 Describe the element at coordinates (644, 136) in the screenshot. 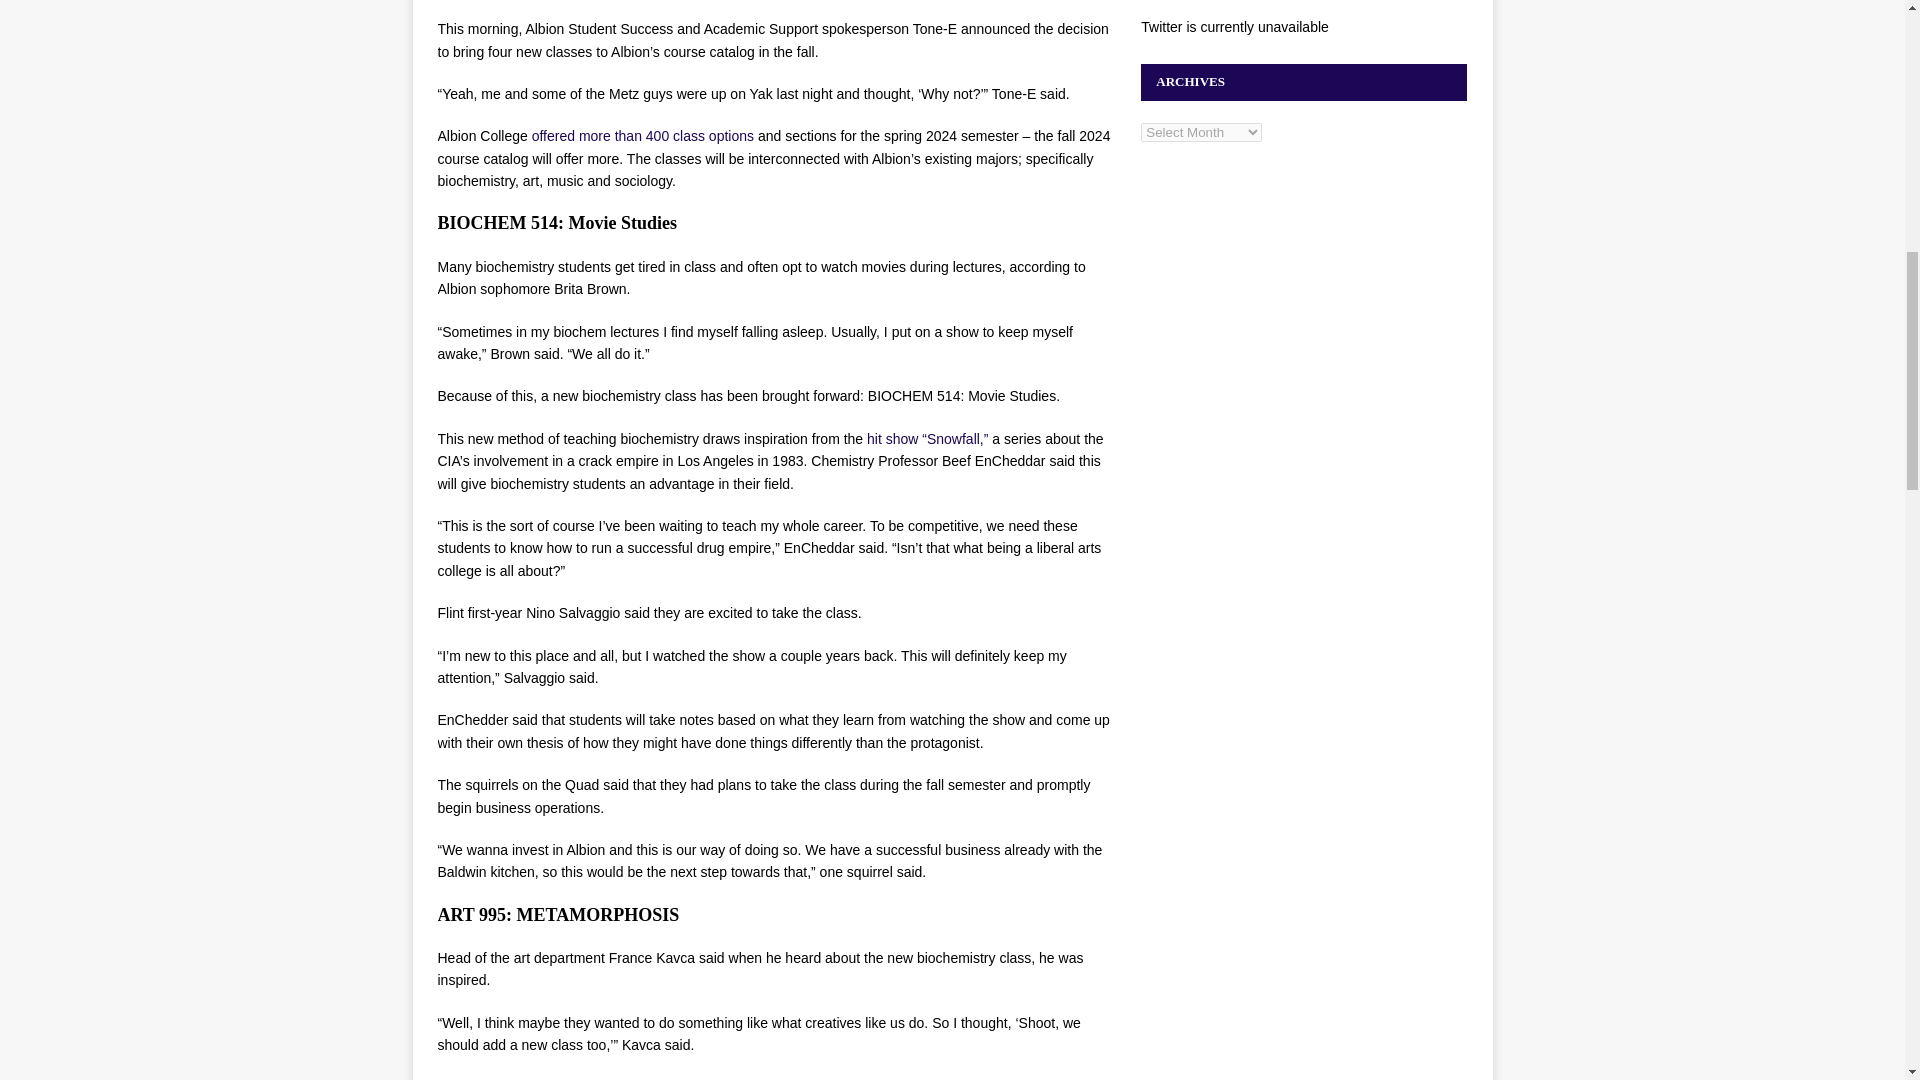

I see `offered more than 400 class options` at that location.